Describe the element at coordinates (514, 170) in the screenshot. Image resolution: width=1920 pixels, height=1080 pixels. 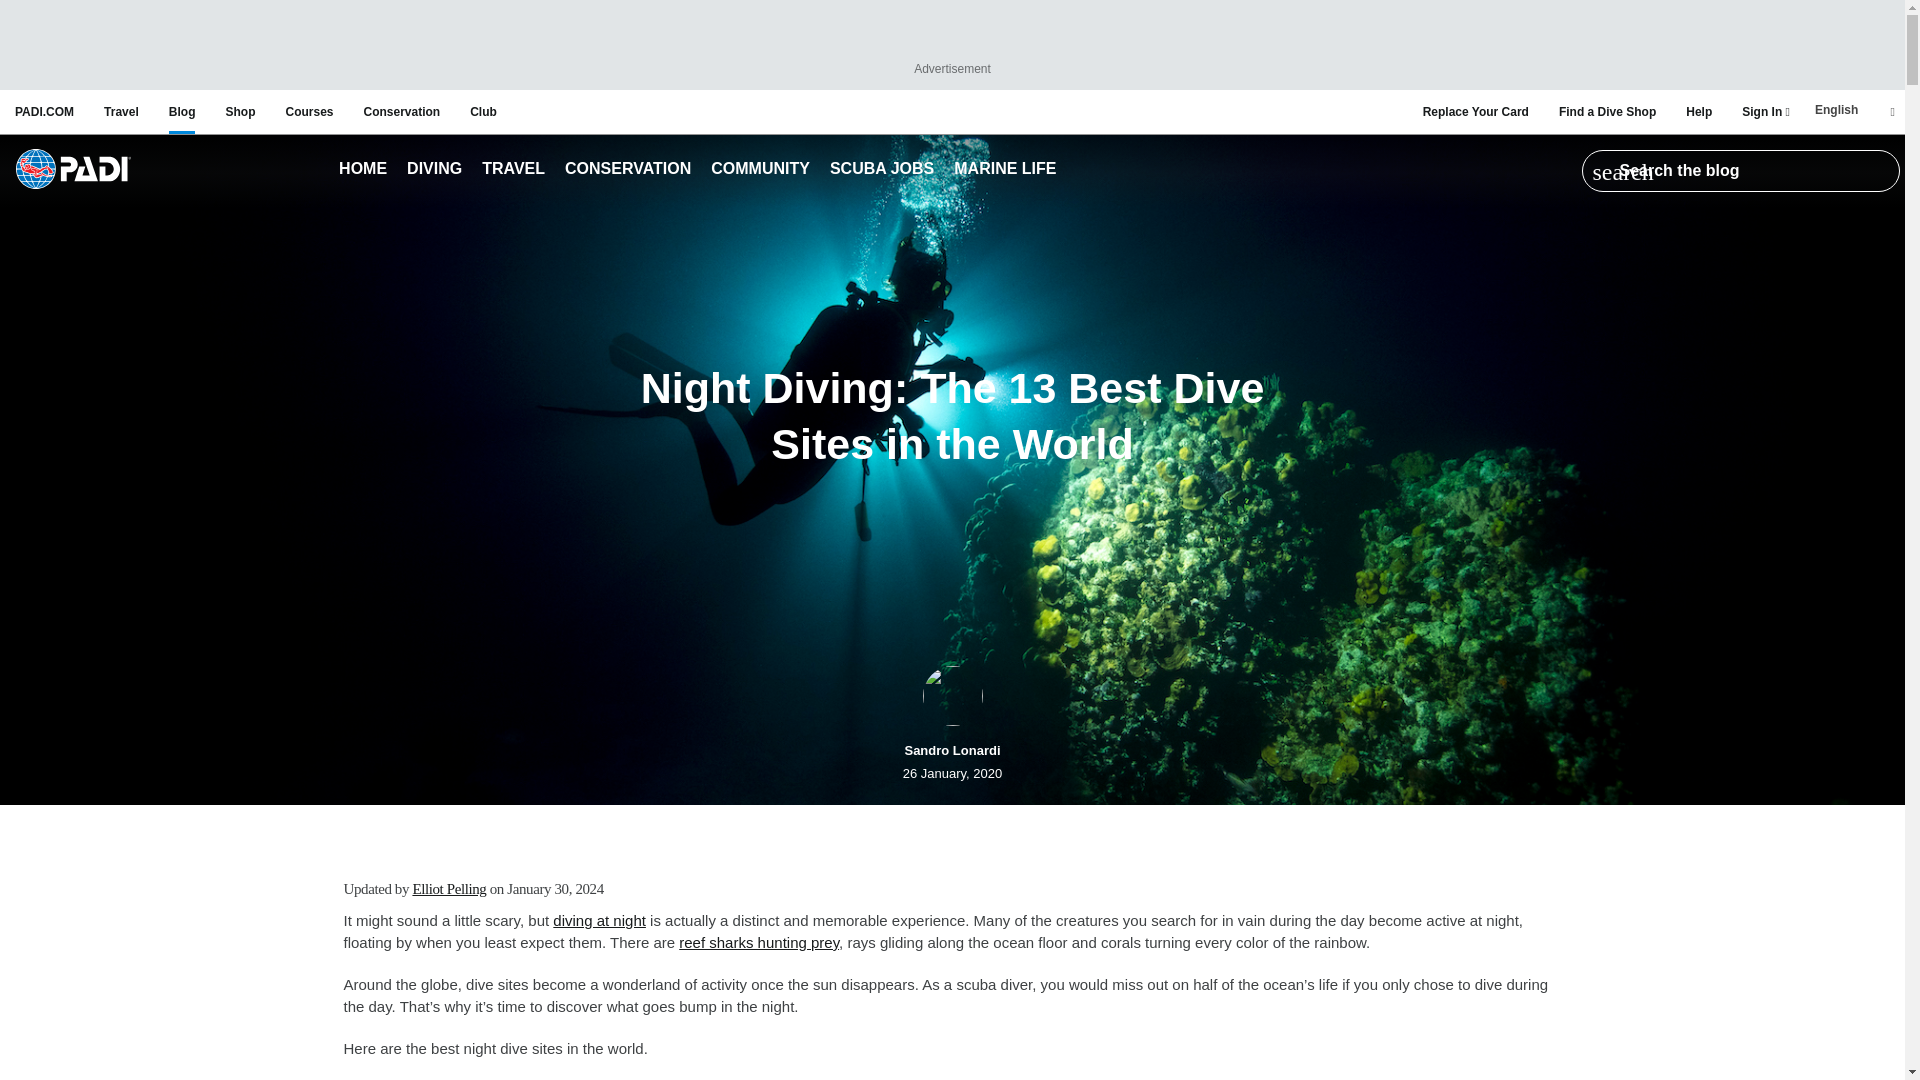
I see `Travel` at that location.